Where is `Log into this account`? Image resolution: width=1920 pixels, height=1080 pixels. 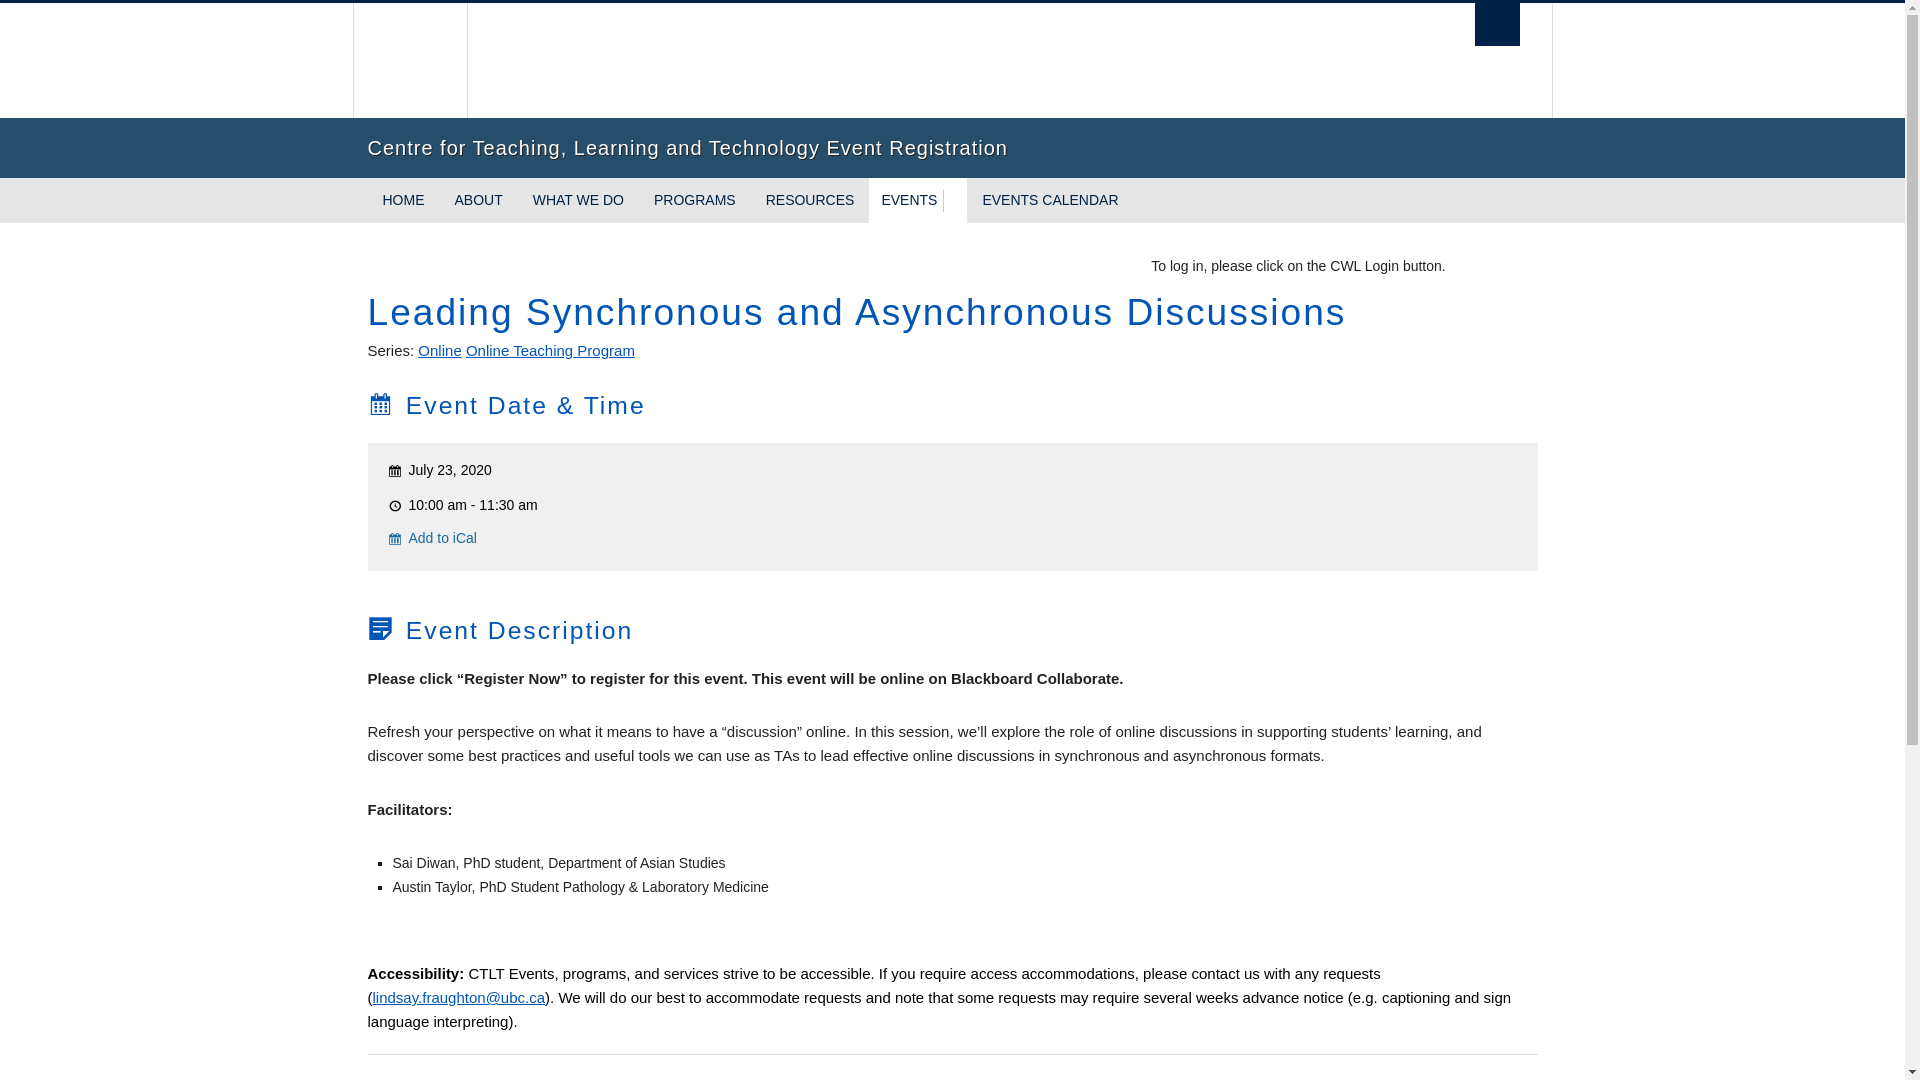
Log into this account is located at coordinates (1496, 266).